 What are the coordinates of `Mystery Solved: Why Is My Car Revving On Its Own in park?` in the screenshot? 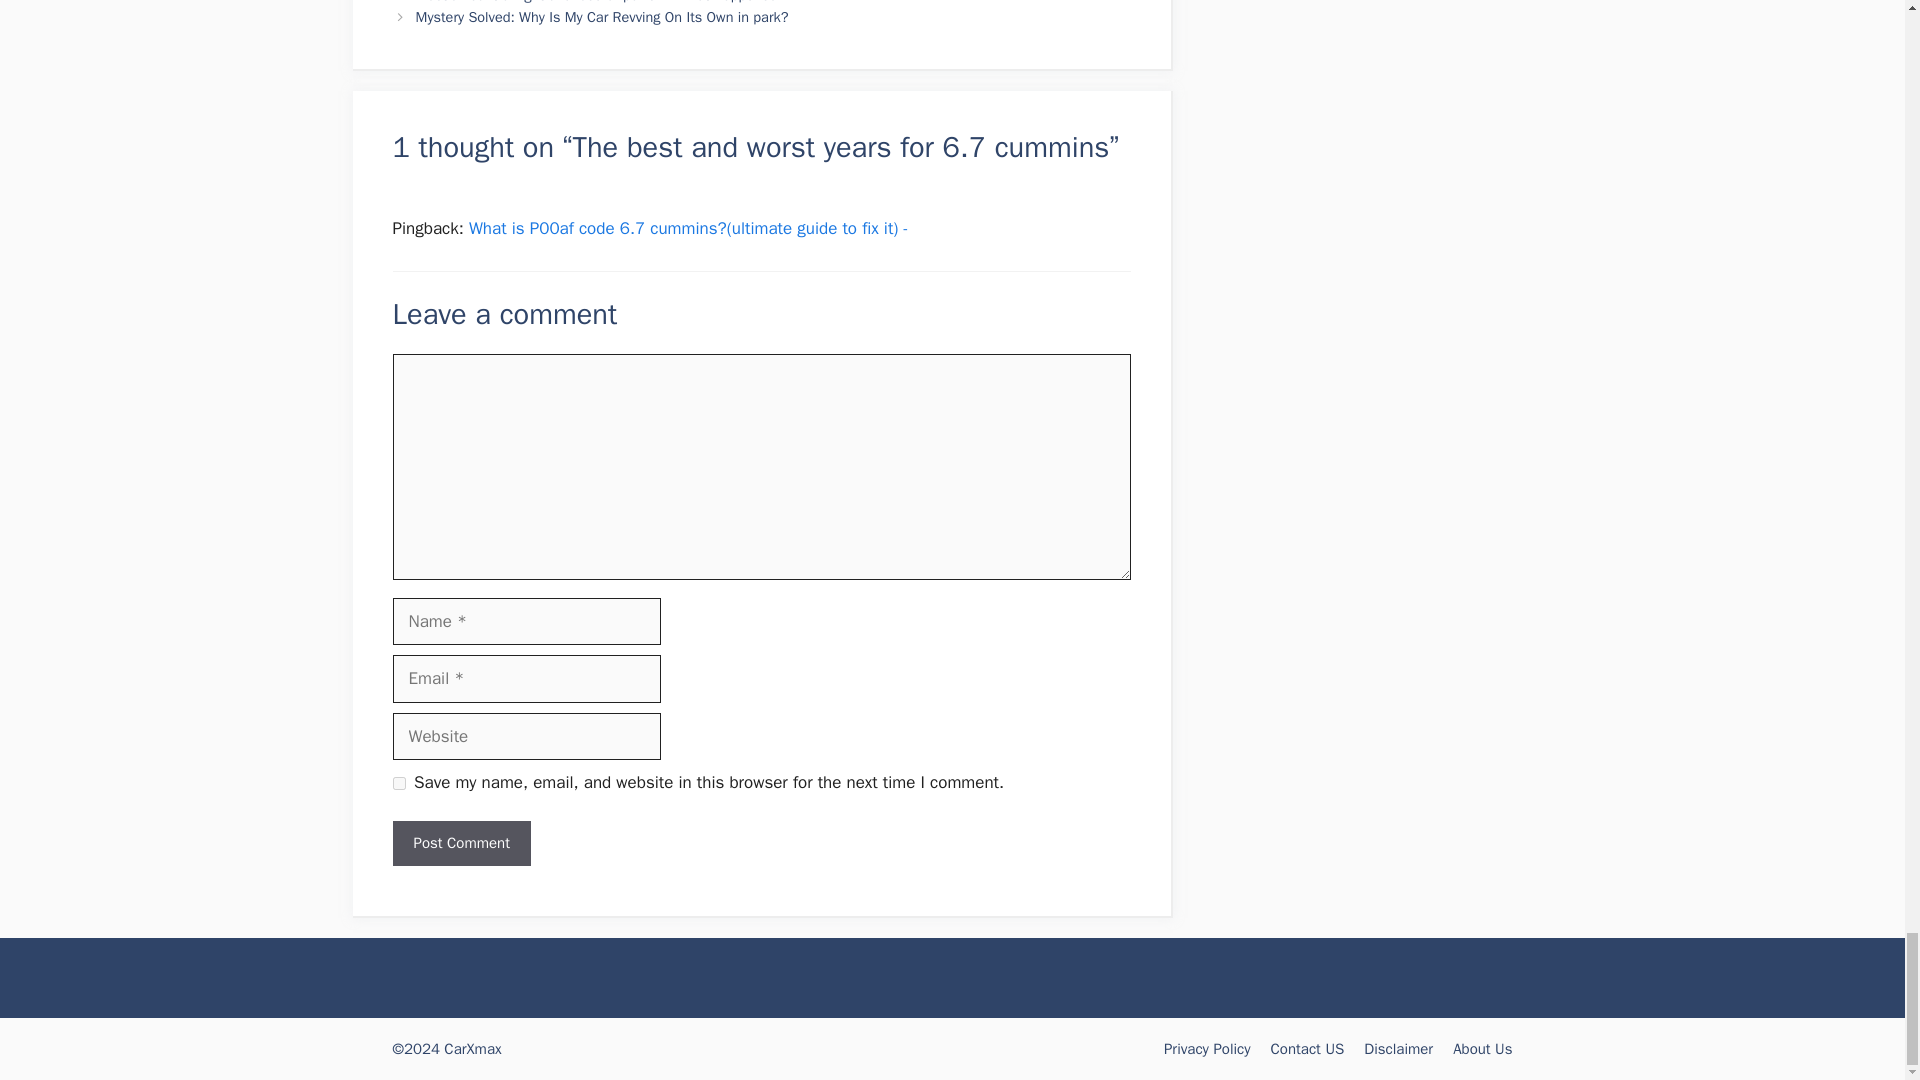 It's located at (602, 16).